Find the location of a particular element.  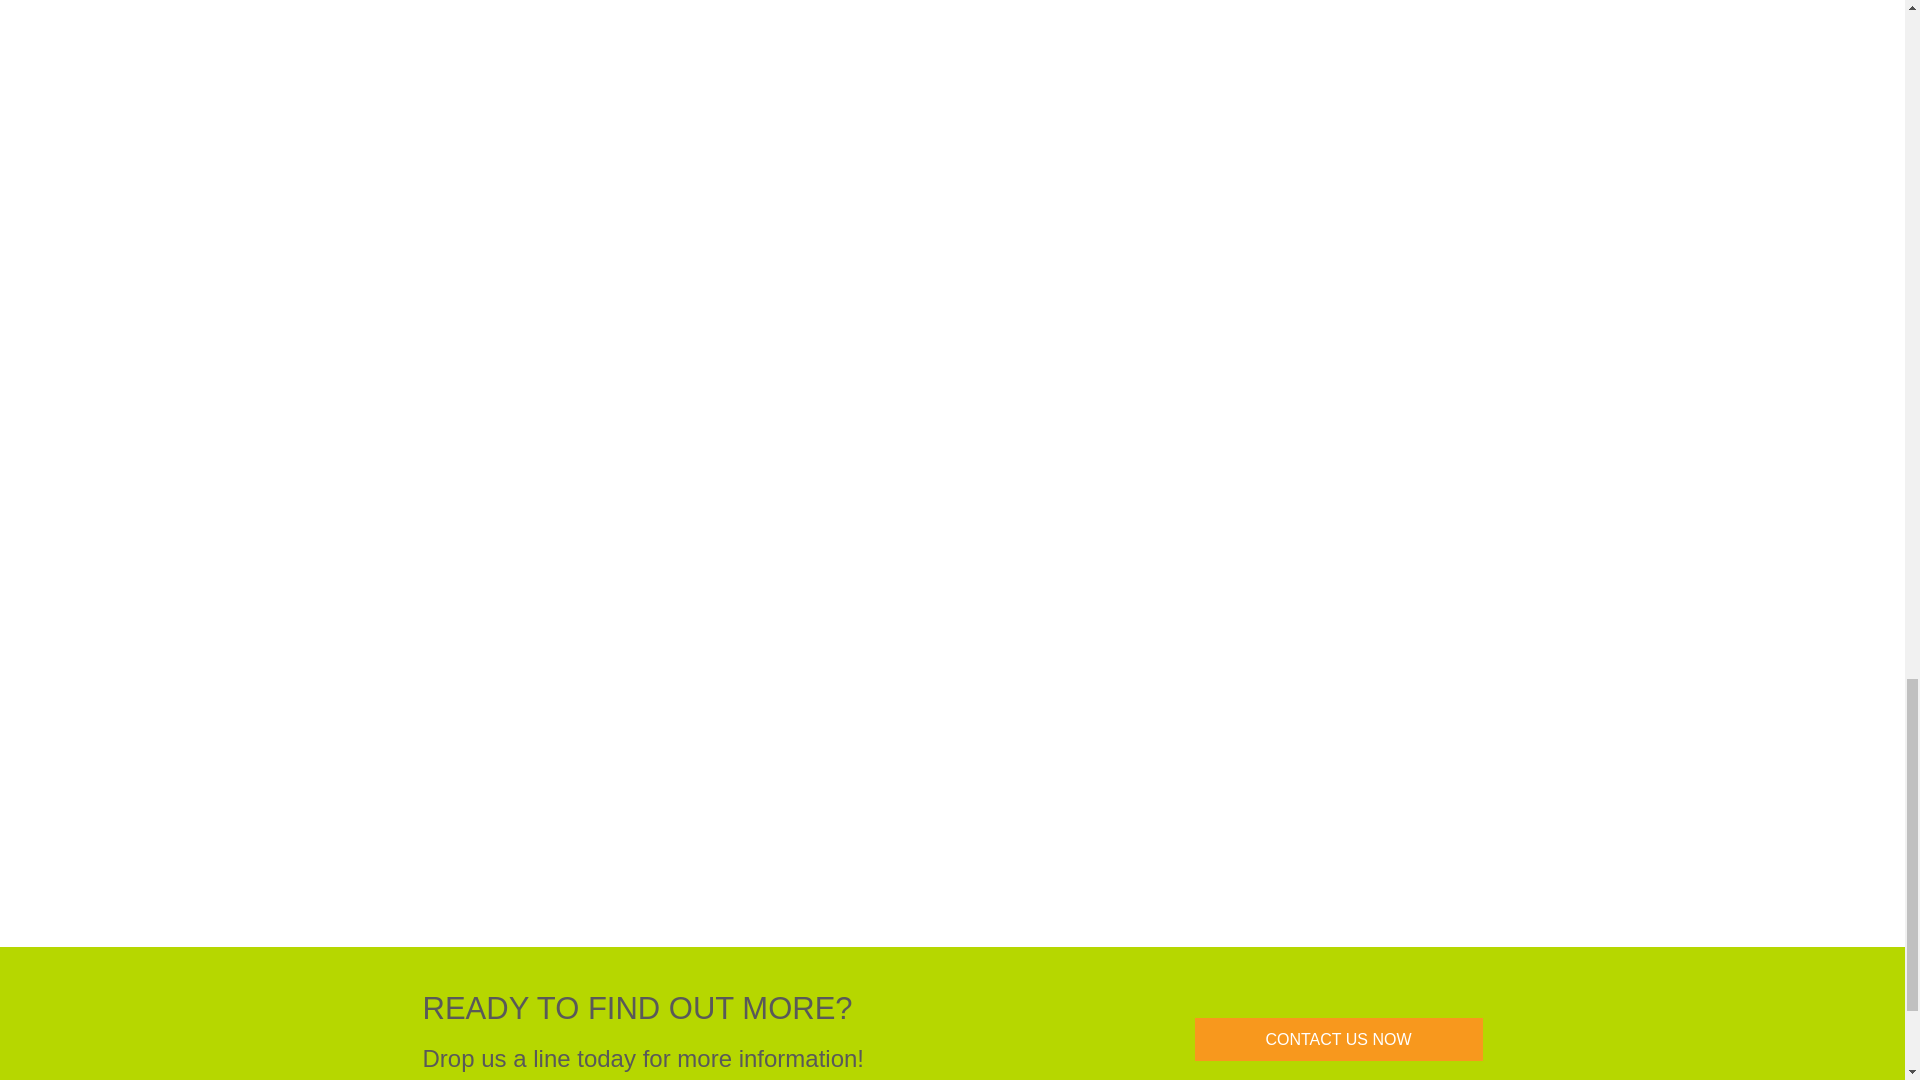

CONTACT US NOW is located at coordinates (1338, 1039).